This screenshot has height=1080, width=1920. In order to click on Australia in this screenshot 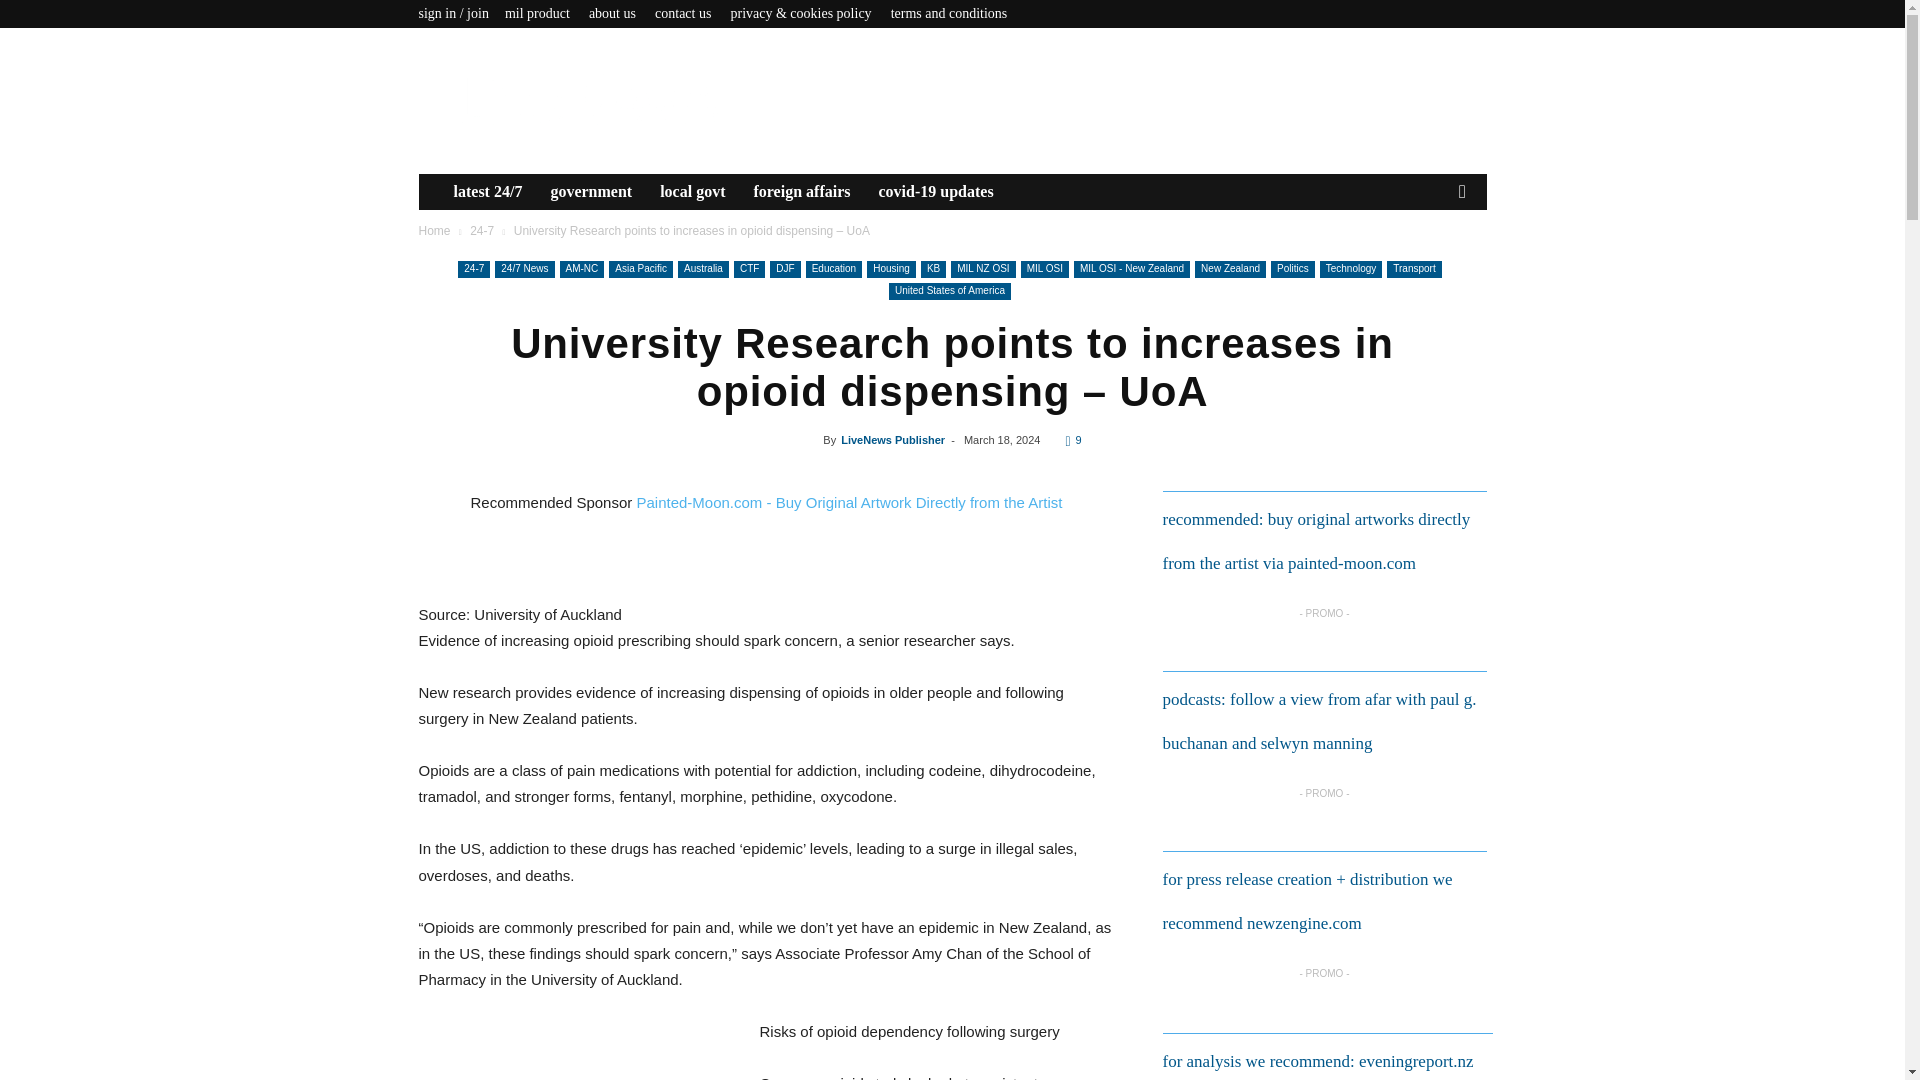, I will do `click(703, 269)`.